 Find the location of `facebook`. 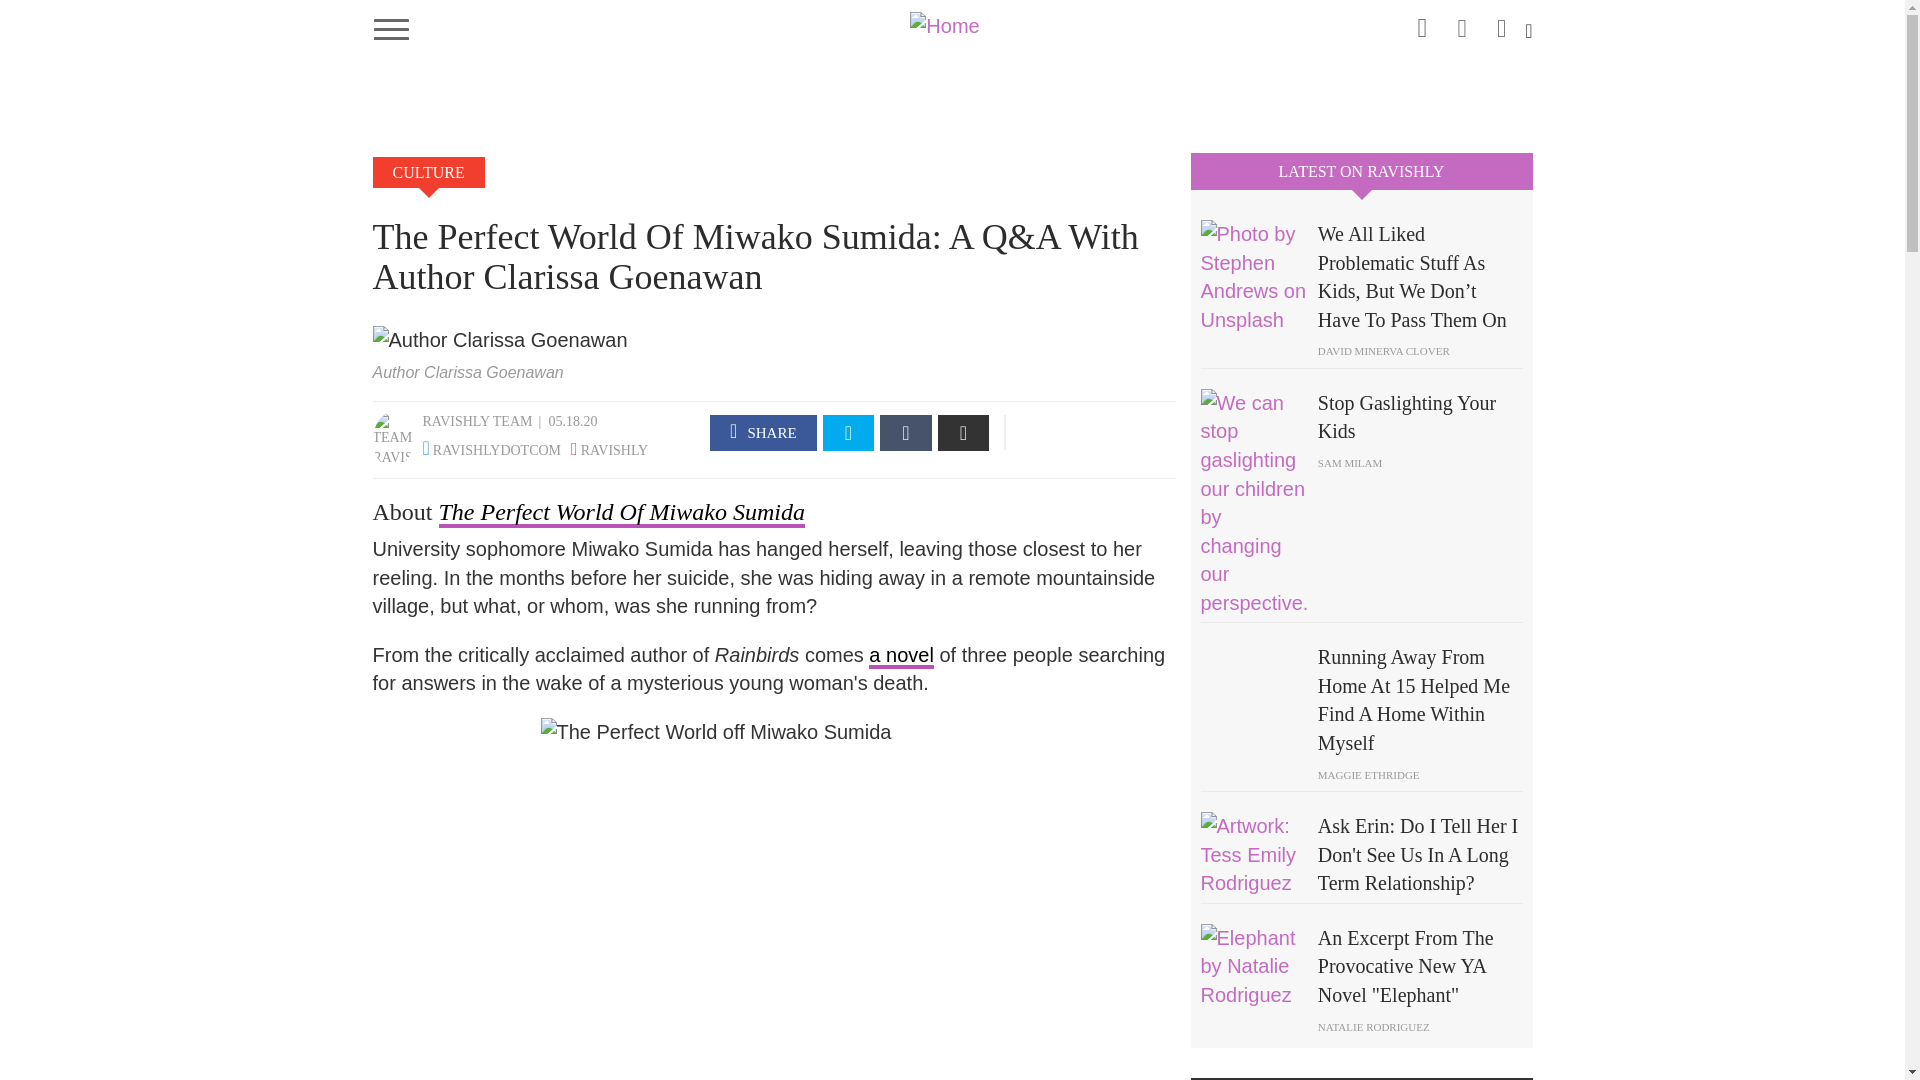

facebook is located at coordinates (764, 432).